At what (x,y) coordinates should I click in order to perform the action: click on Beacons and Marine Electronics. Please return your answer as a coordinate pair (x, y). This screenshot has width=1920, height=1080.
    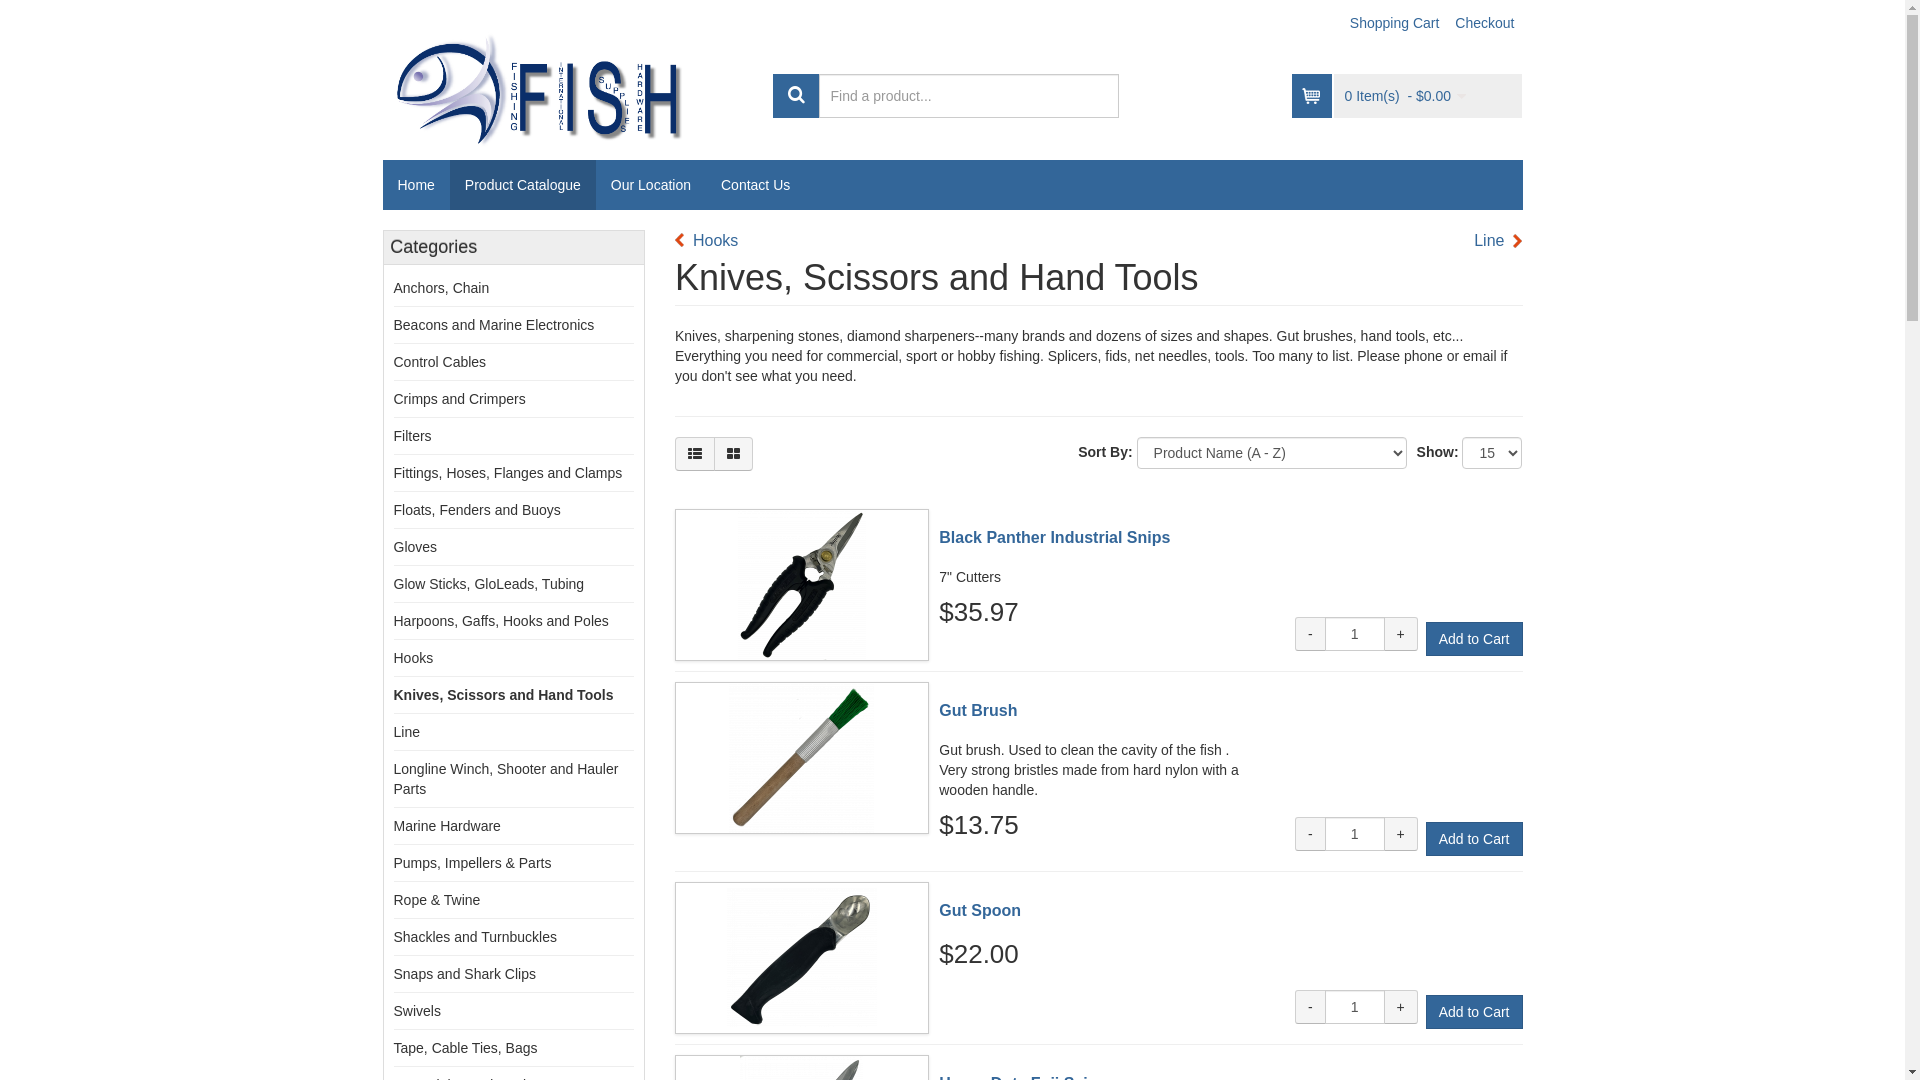
    Looking at the image, I should click on (494, 325).